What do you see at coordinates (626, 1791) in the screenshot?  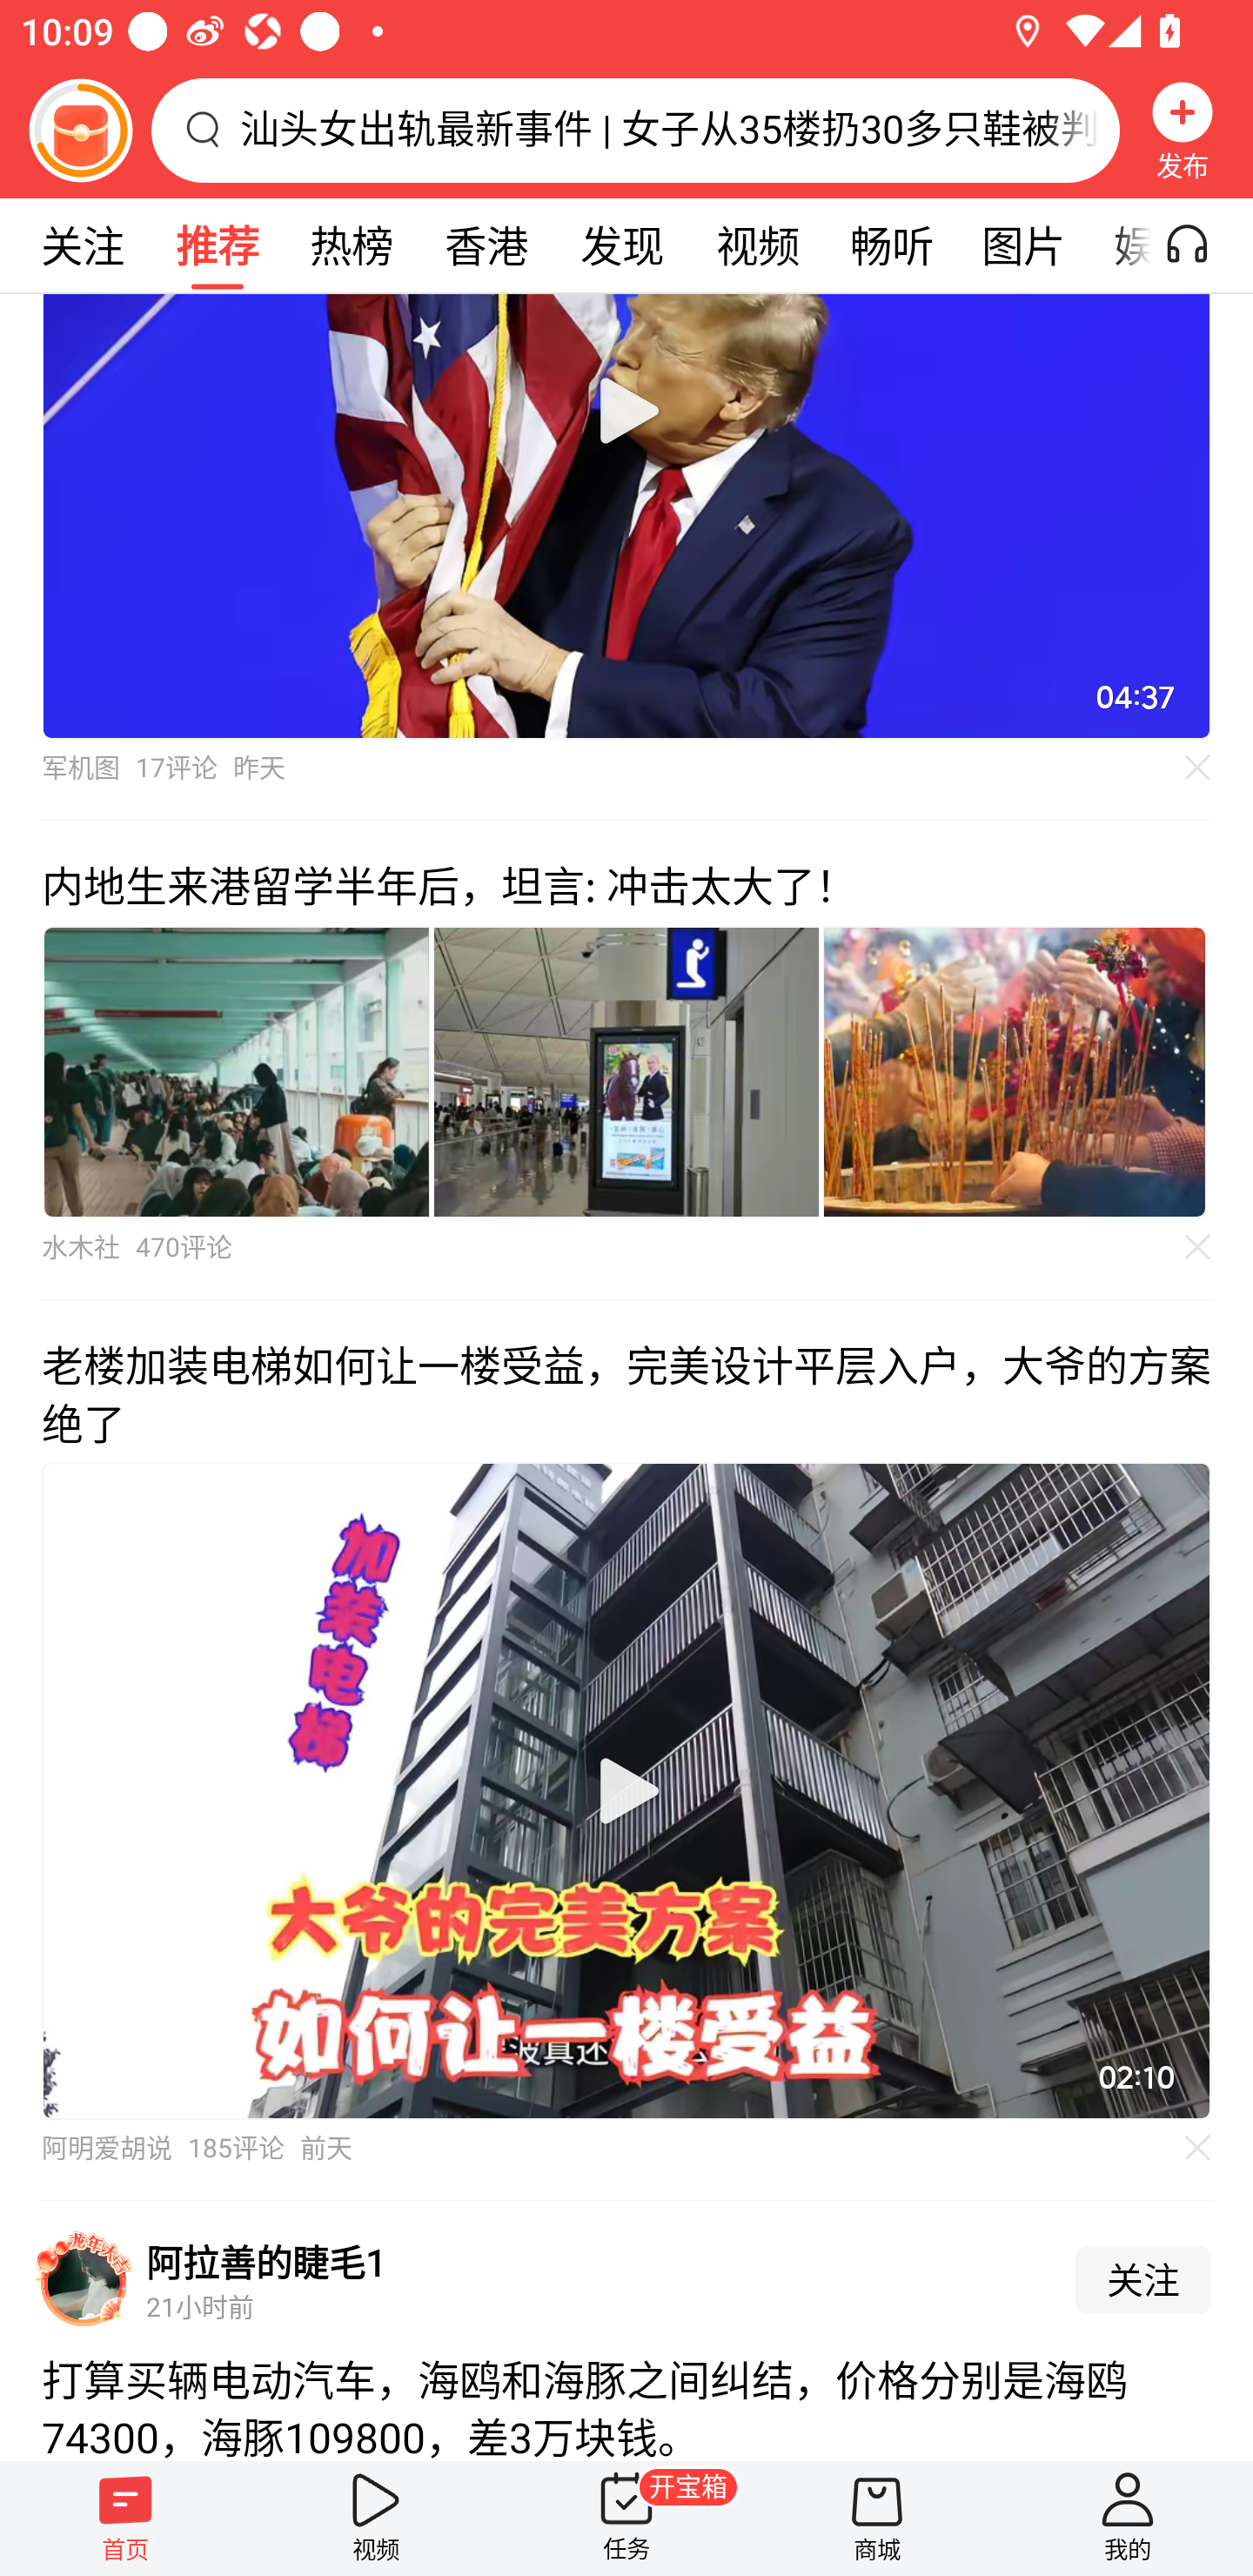 I see `播放视频 视频播放器，双击屏幕打开播放控制` at bounding box center [626, 1791].